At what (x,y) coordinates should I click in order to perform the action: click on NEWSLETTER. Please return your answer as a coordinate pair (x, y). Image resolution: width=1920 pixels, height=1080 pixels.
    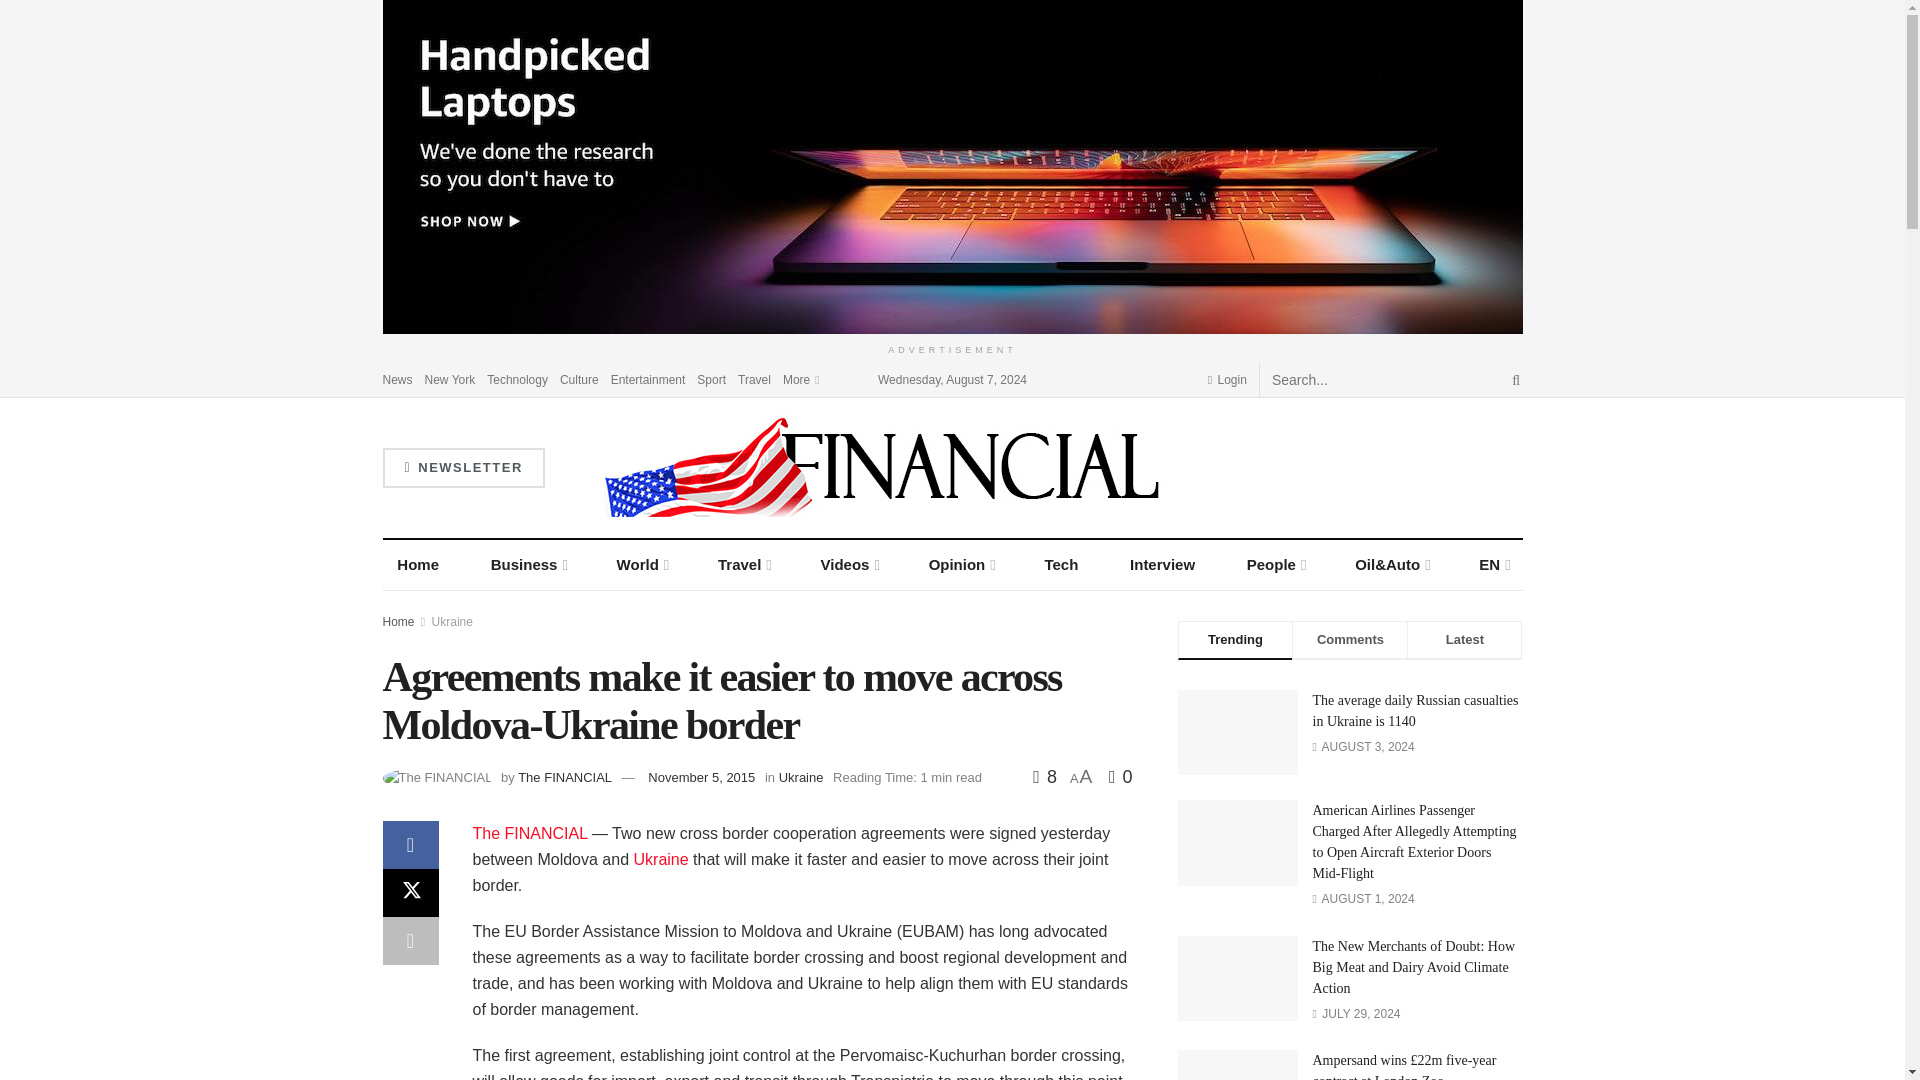
    Looking at the image, I should click on (462, 468).